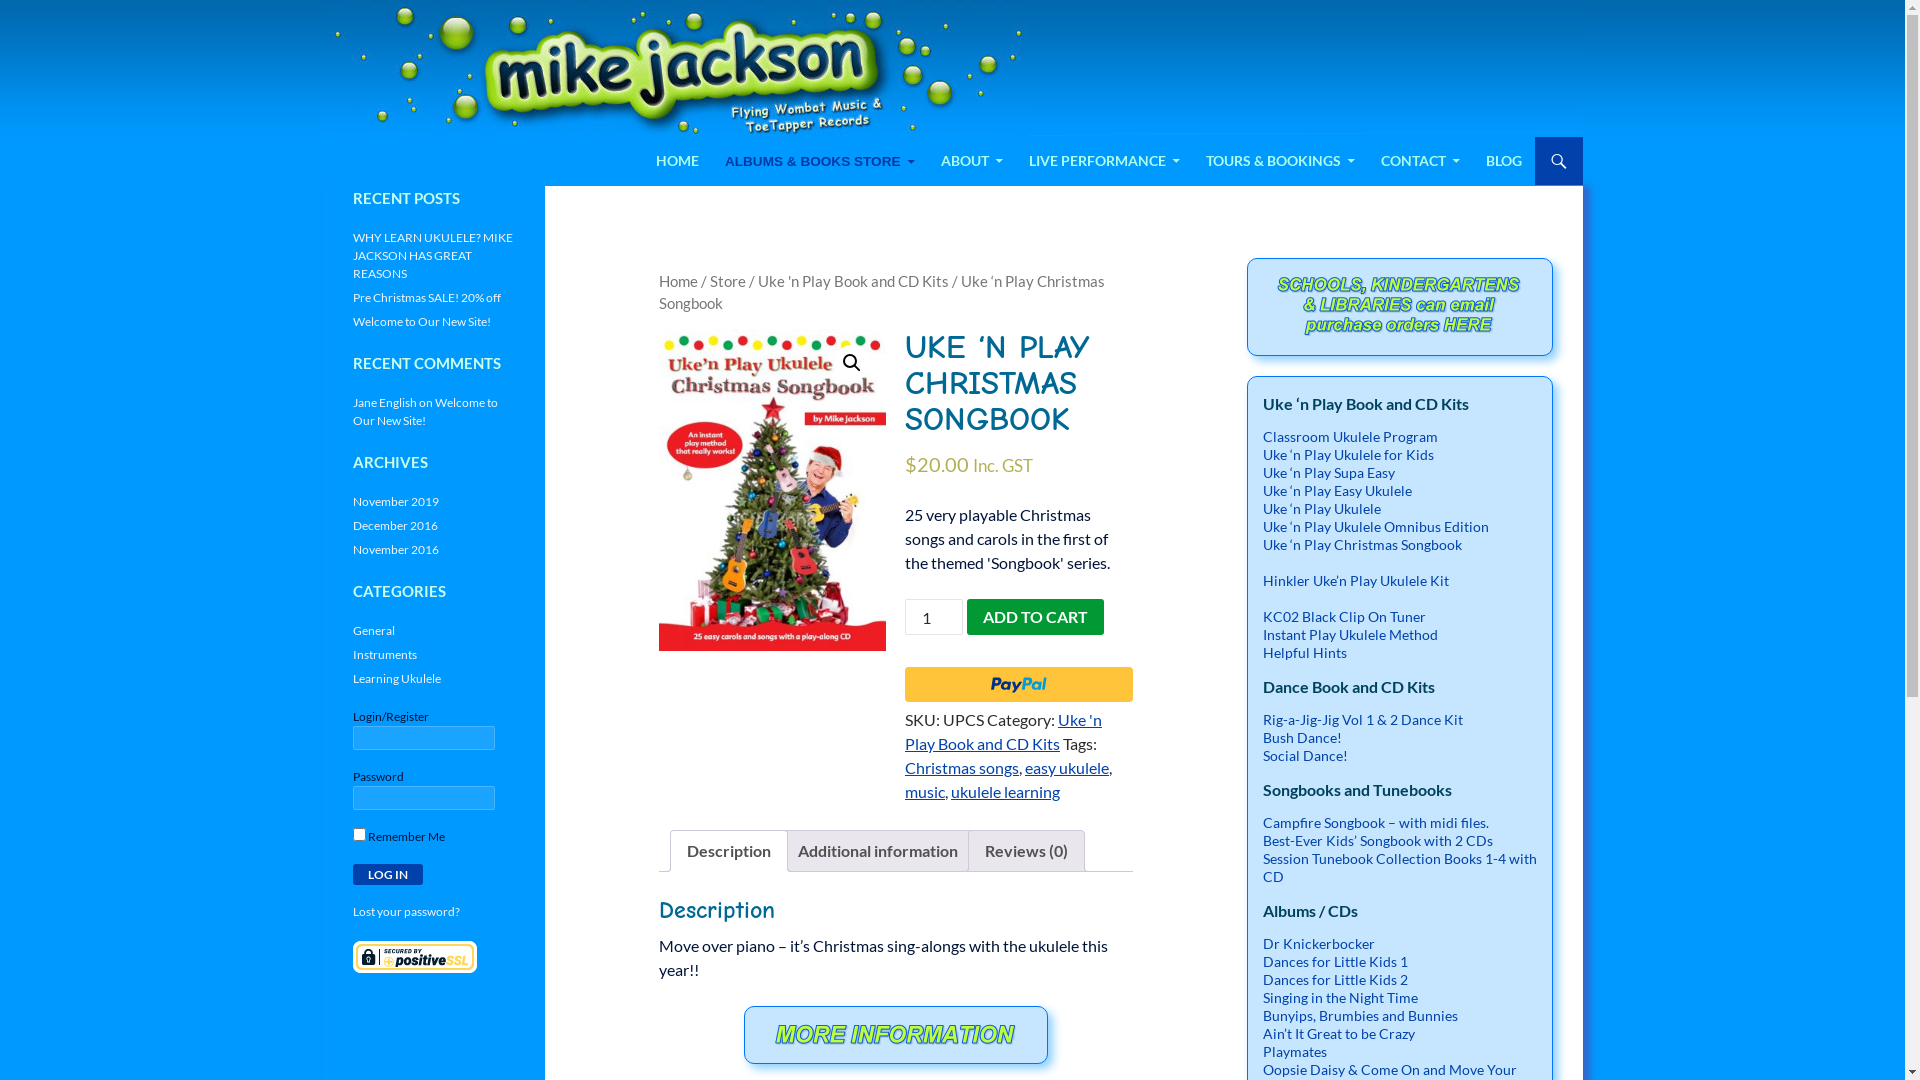 Image resolution: width=1920 pixels, height=1080 pixels. Describe the element at coordinates (395, 501) in the screenshot. I see `November 2019` at that location.